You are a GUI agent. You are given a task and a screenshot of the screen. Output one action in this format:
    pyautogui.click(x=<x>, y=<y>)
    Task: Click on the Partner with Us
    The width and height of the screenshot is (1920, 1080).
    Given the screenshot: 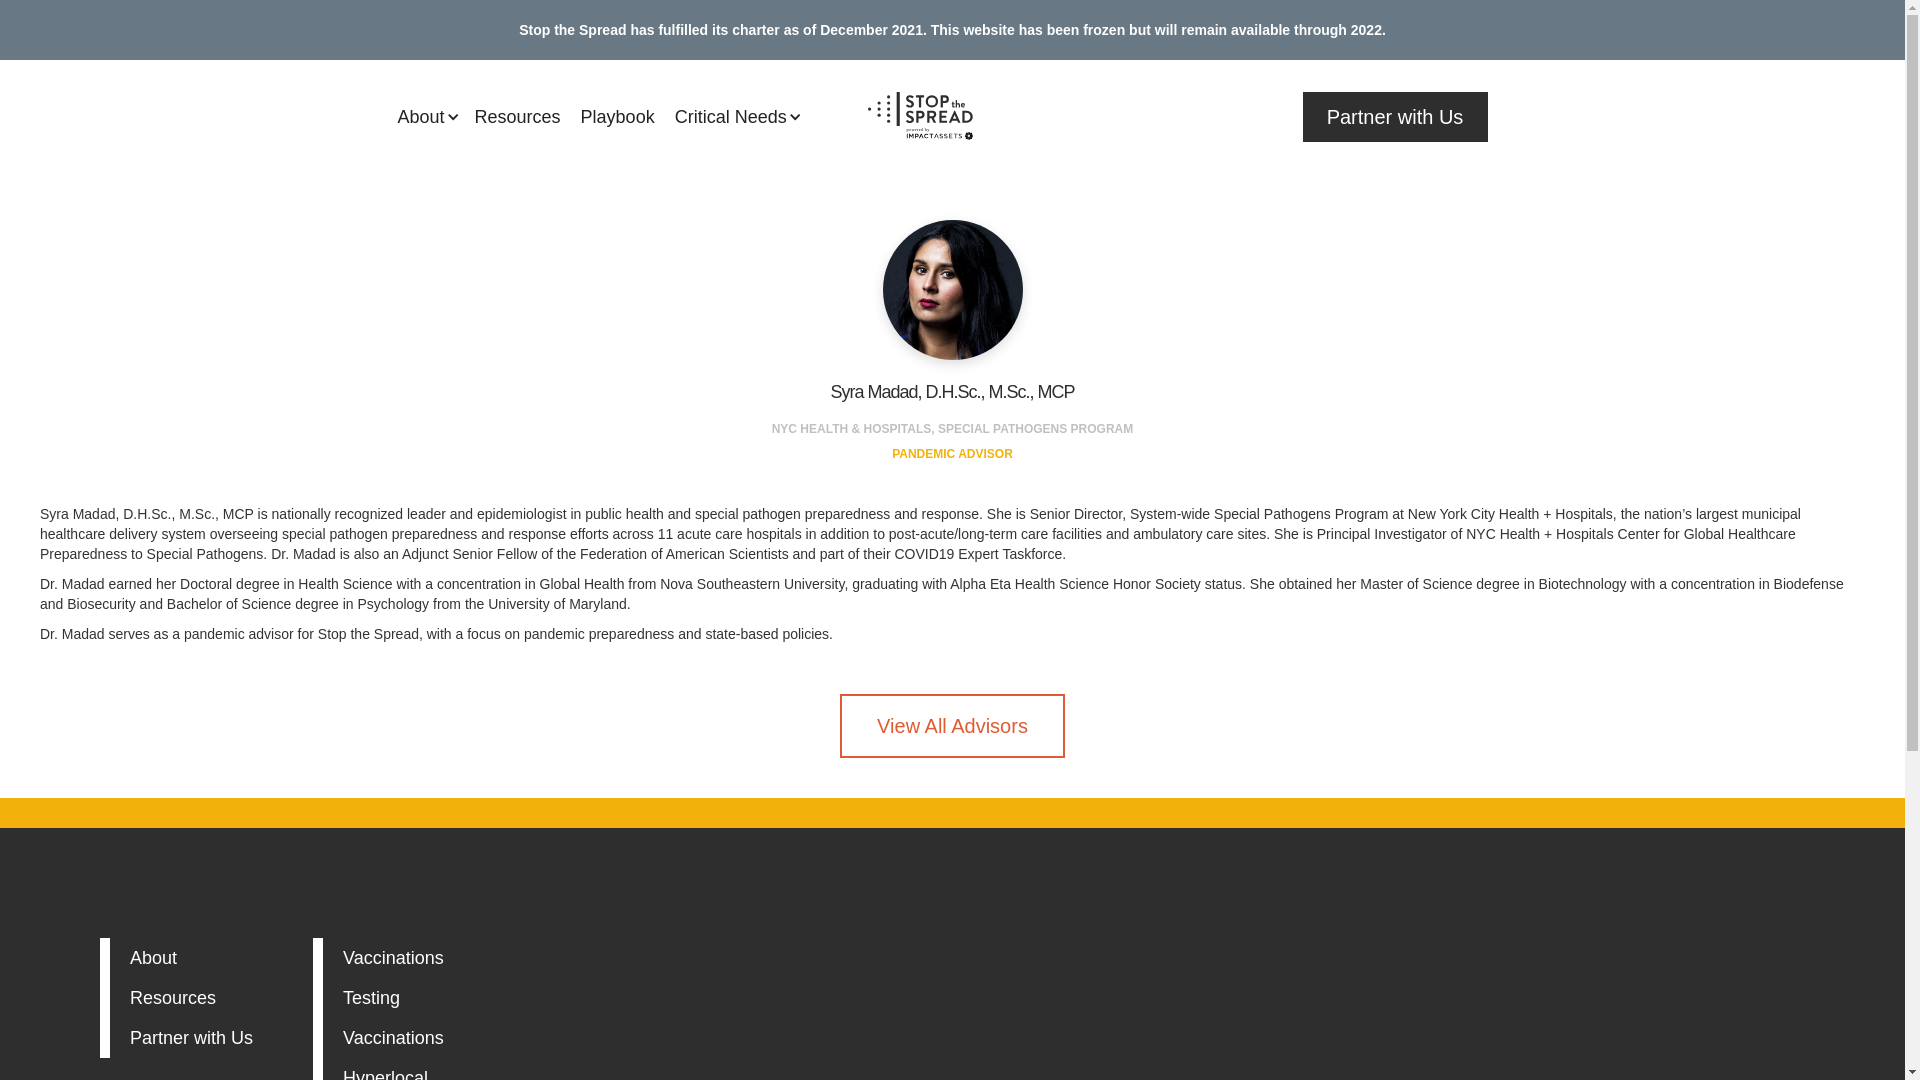 What is the action you would take?
    pyautogui.click(x=192, y=998)
    